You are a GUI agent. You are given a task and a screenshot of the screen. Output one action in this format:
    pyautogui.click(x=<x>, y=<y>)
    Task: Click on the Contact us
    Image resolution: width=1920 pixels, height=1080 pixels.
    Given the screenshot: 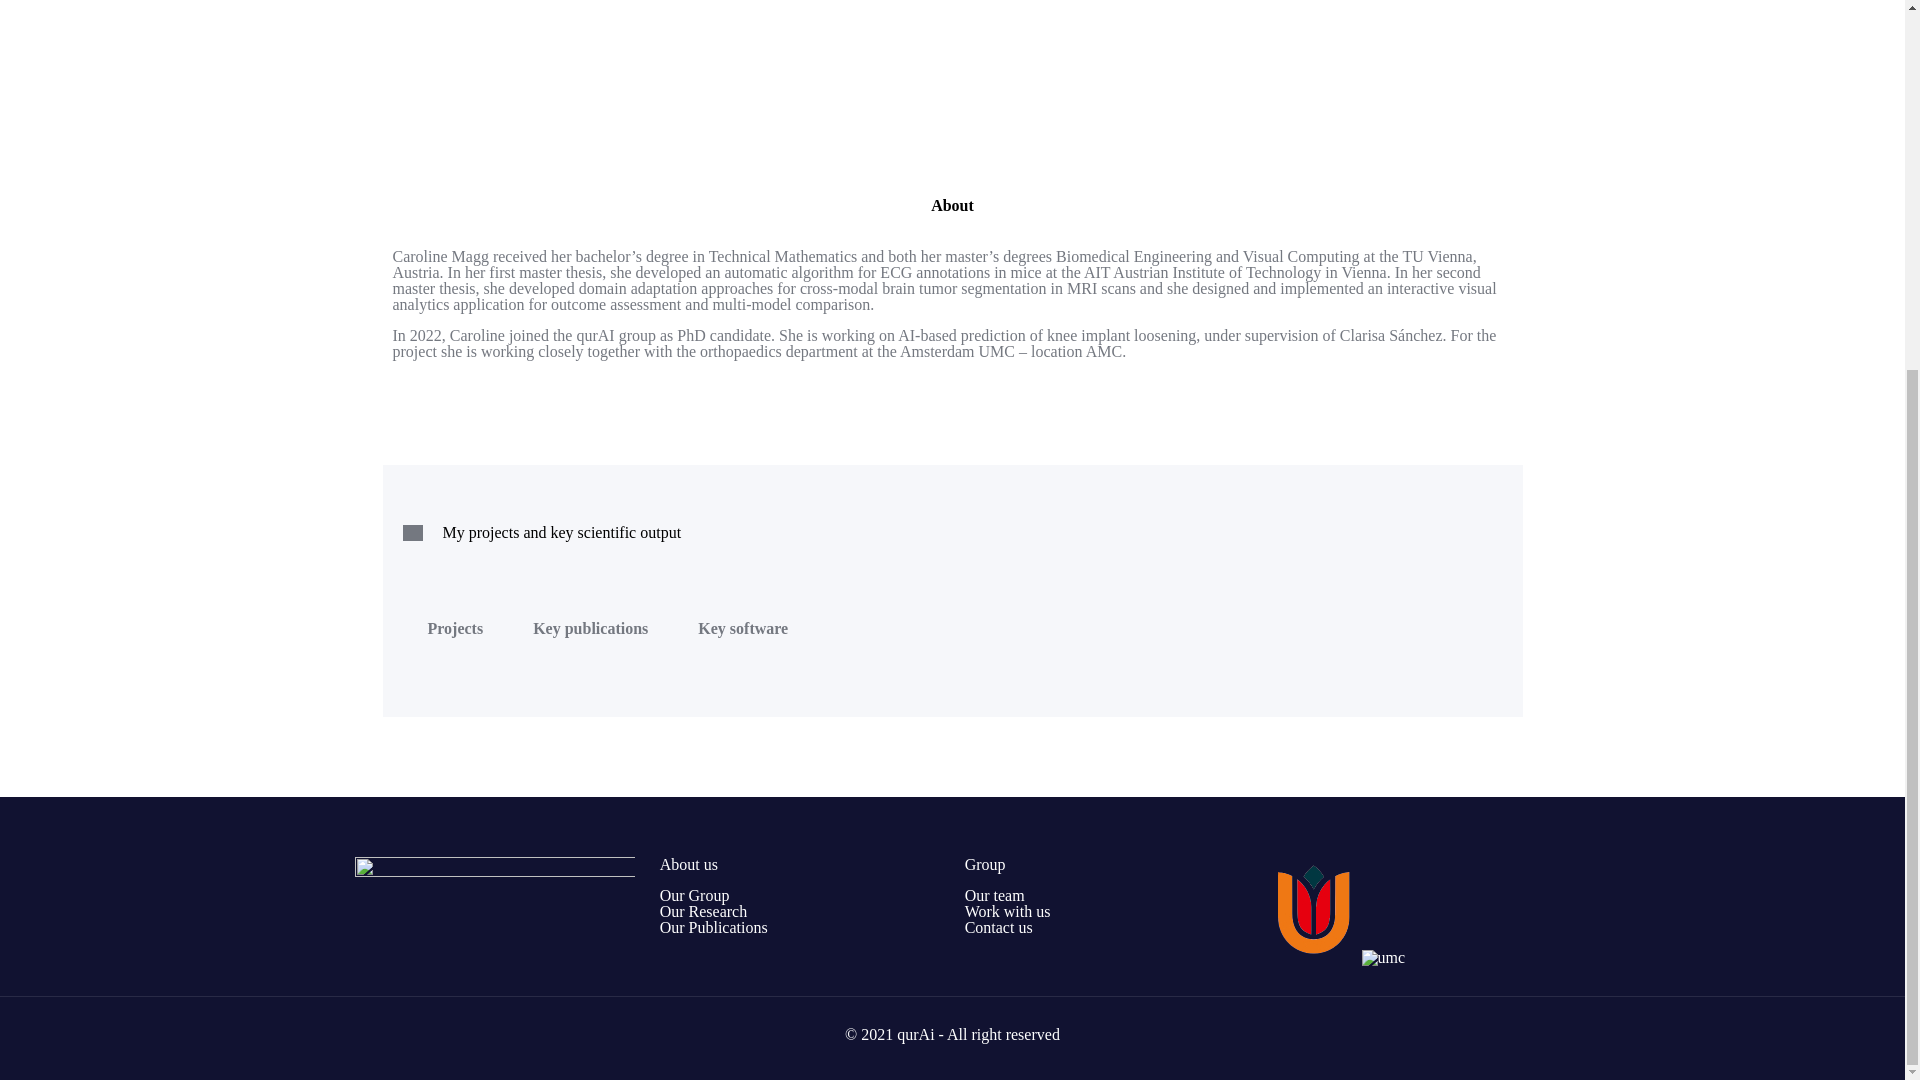 What is the action you would take?
    pyautogui.click(x=998, y=928)
    